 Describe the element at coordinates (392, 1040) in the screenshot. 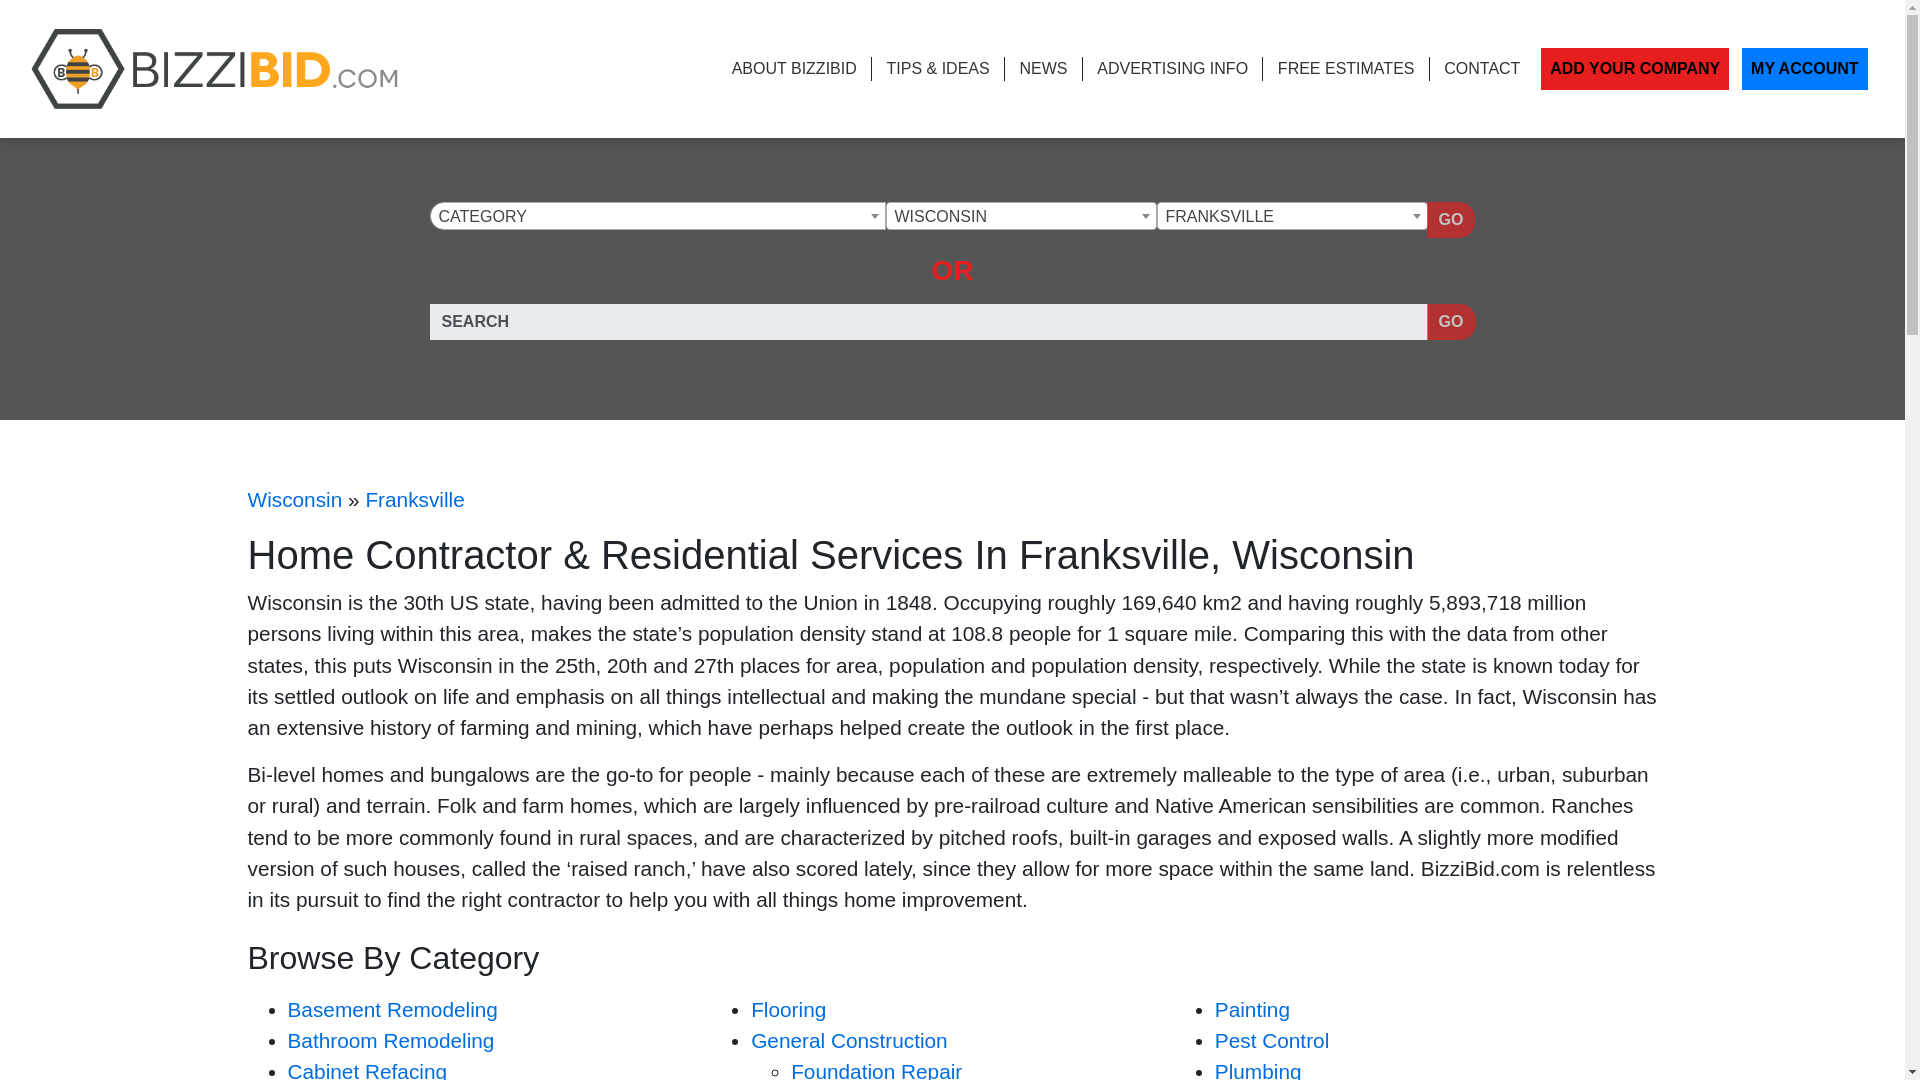

I see `Bathroom Remodeling` at that location.